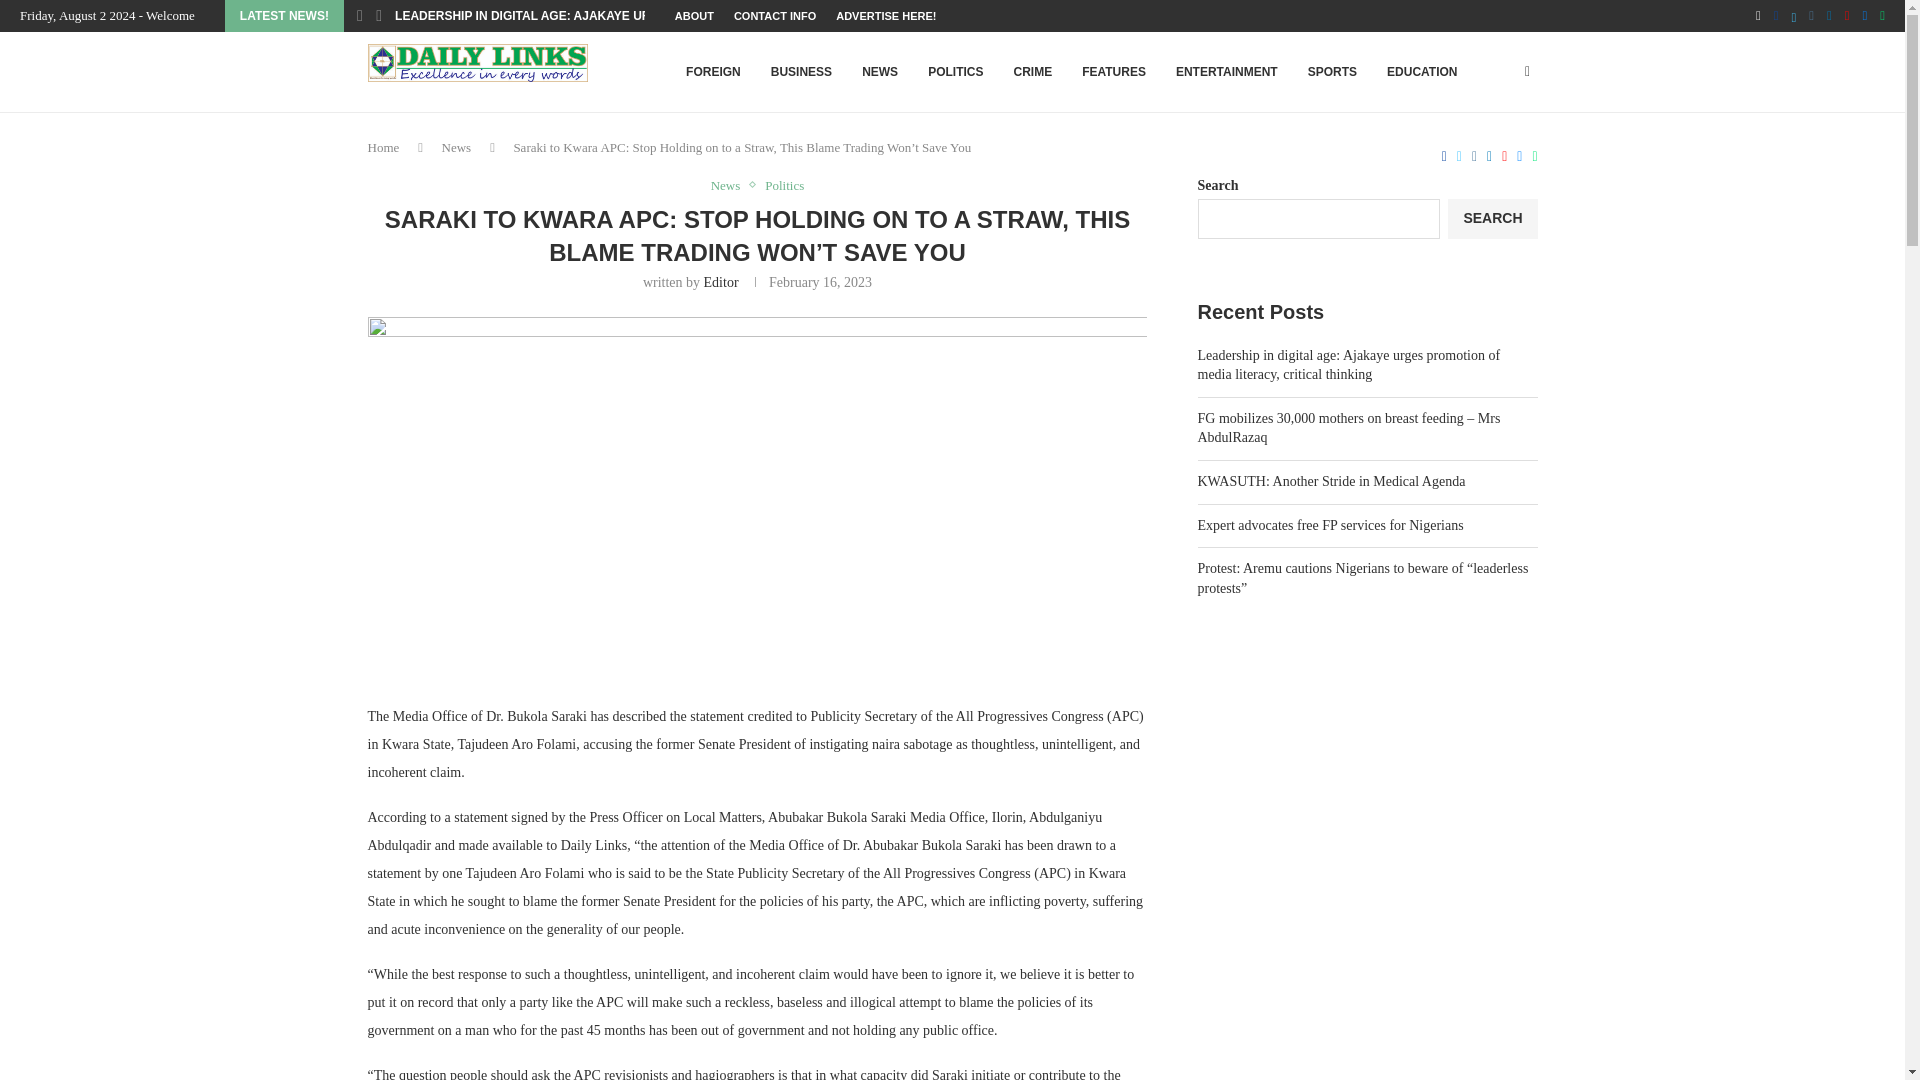 The image size is (1920, 1080). I want to click on POLITICS, so click(956, 72).